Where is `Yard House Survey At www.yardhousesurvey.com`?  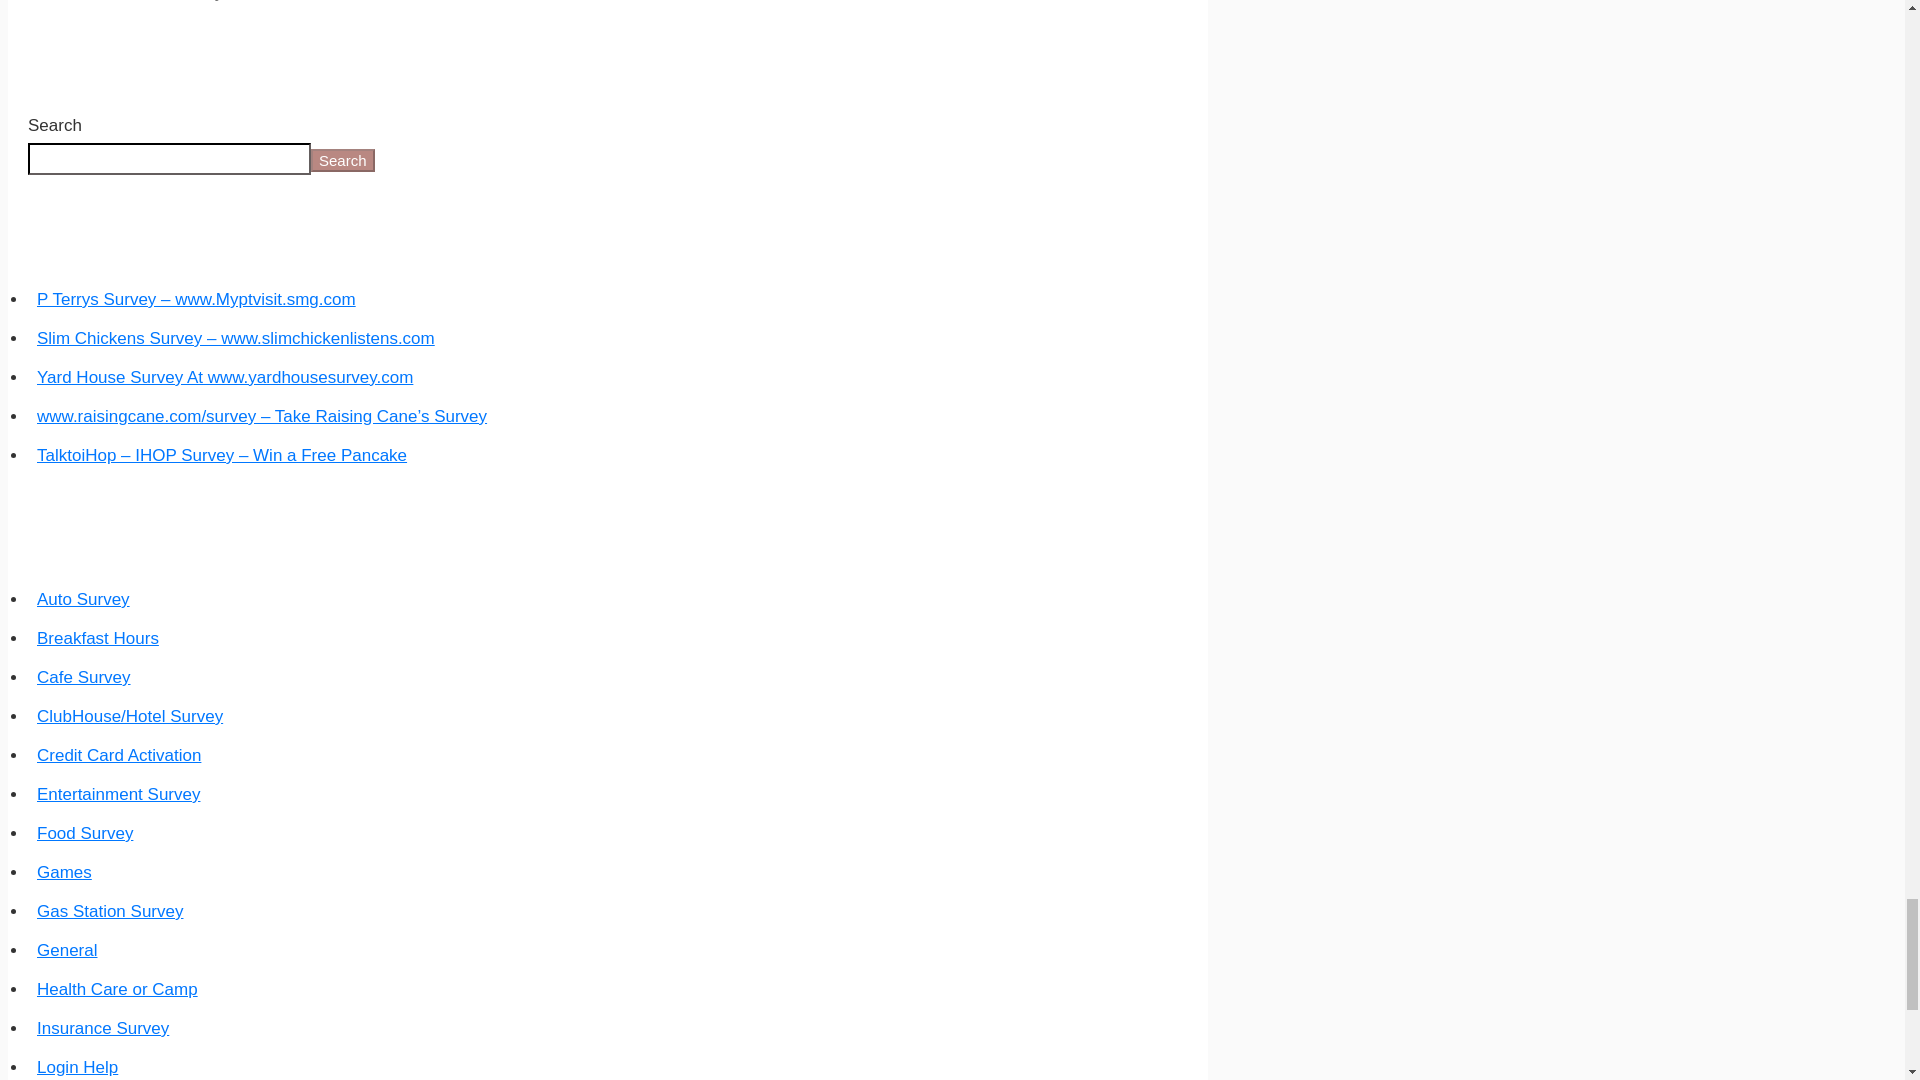 Yard House Survey At www.yardhousesurvey.com is located at coordinates (224, 377).